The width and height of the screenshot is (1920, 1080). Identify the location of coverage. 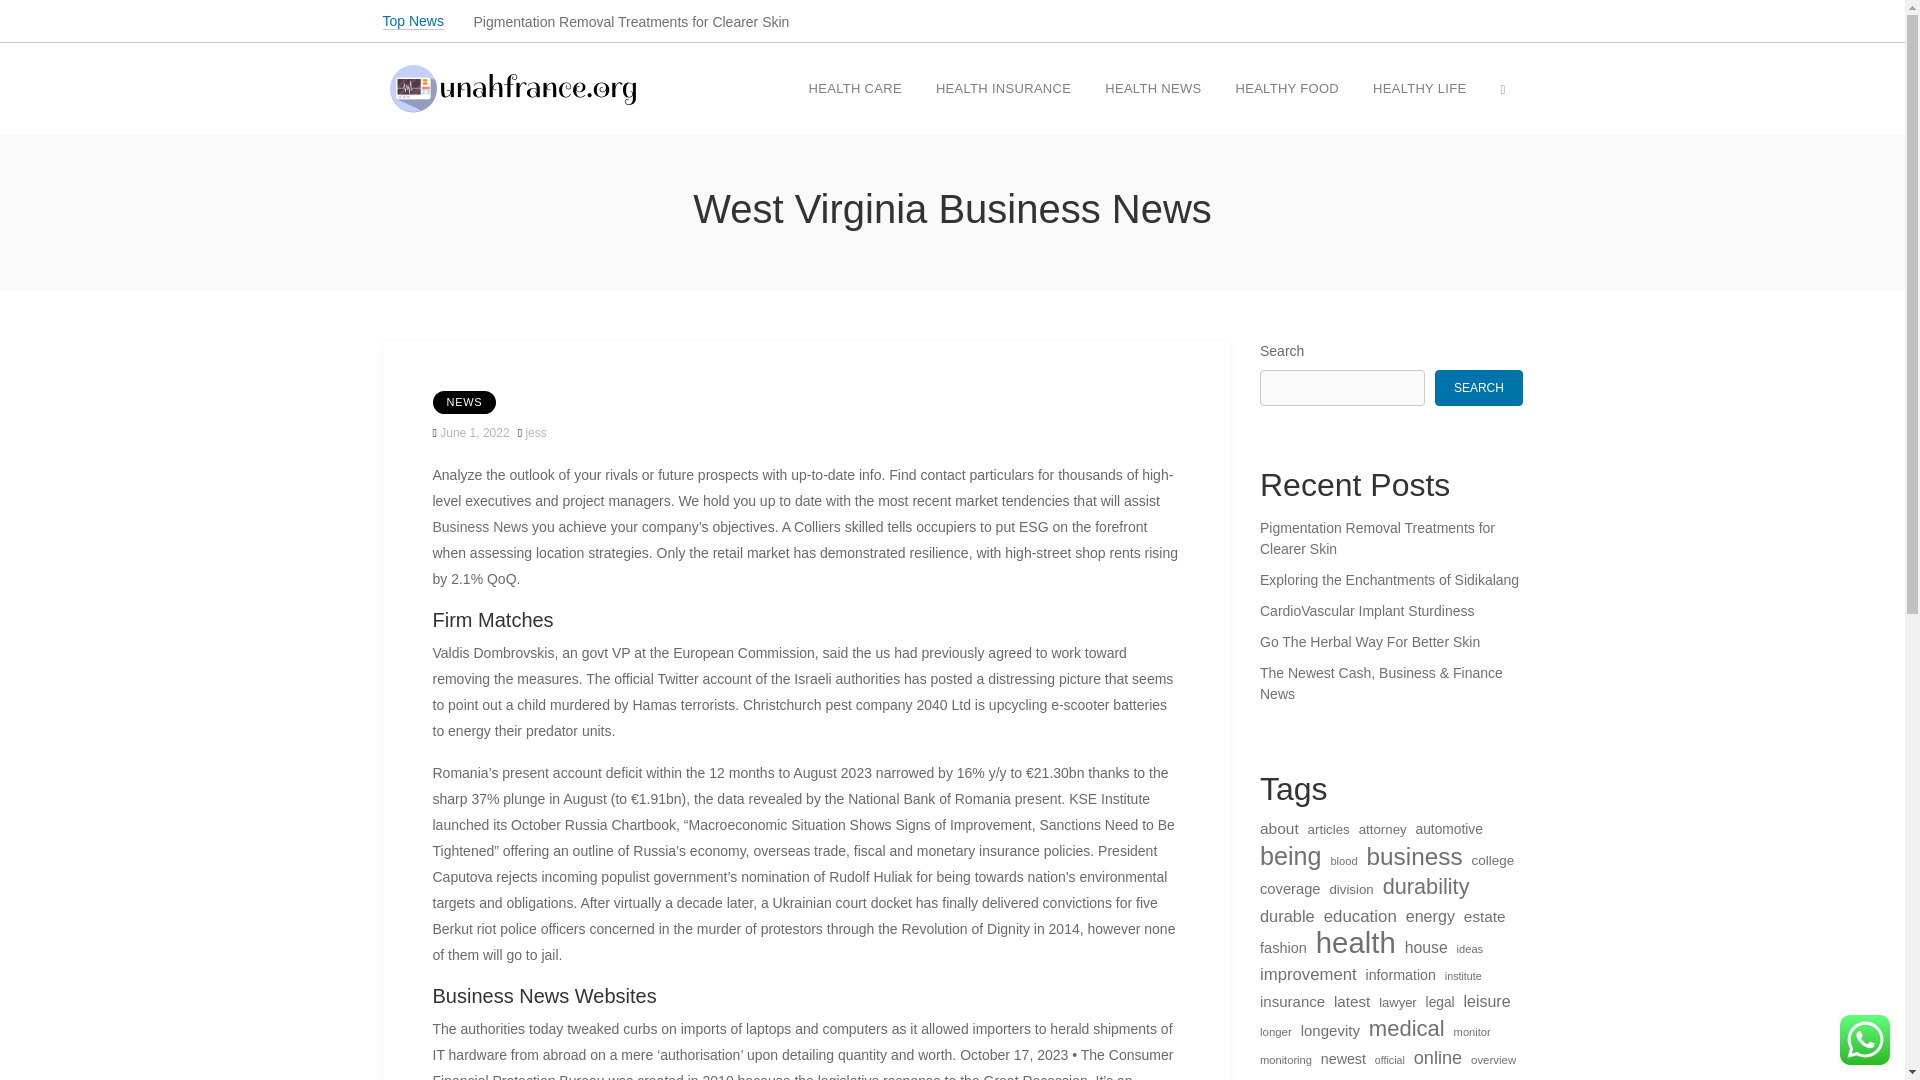
(1290, 888).